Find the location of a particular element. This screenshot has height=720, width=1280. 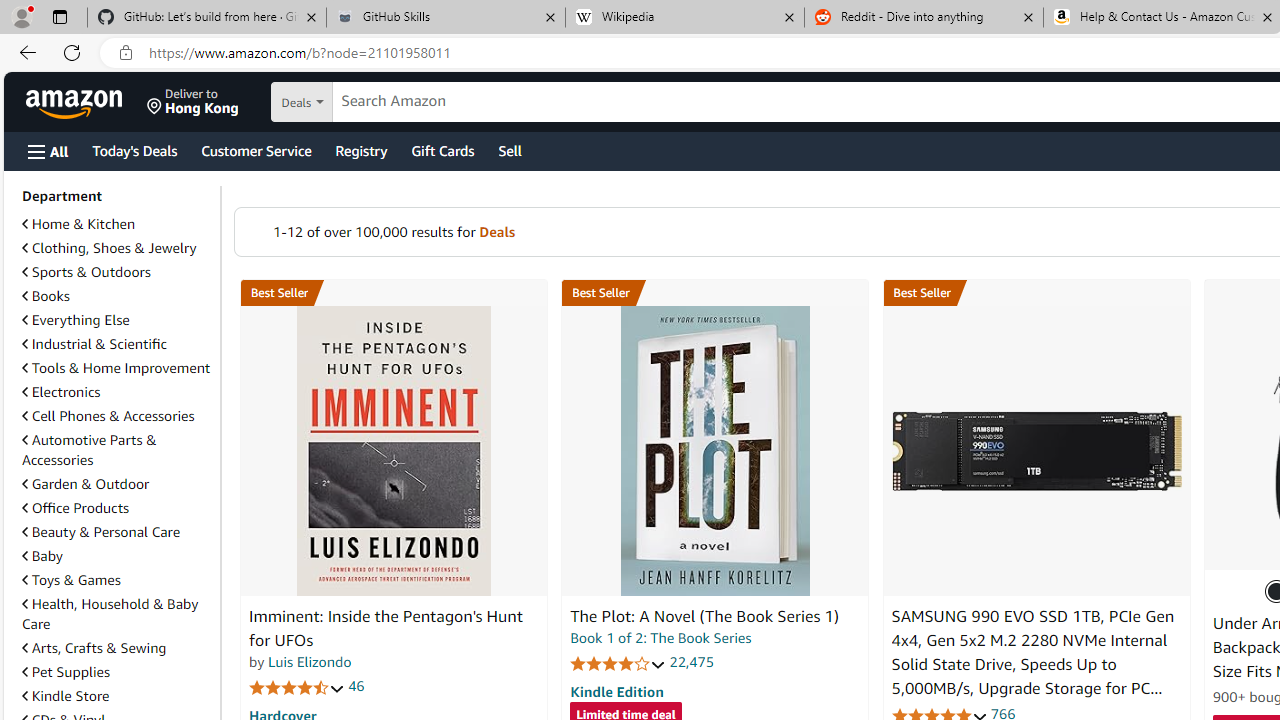

Kindle Edition is located at coordinates (616, 691).